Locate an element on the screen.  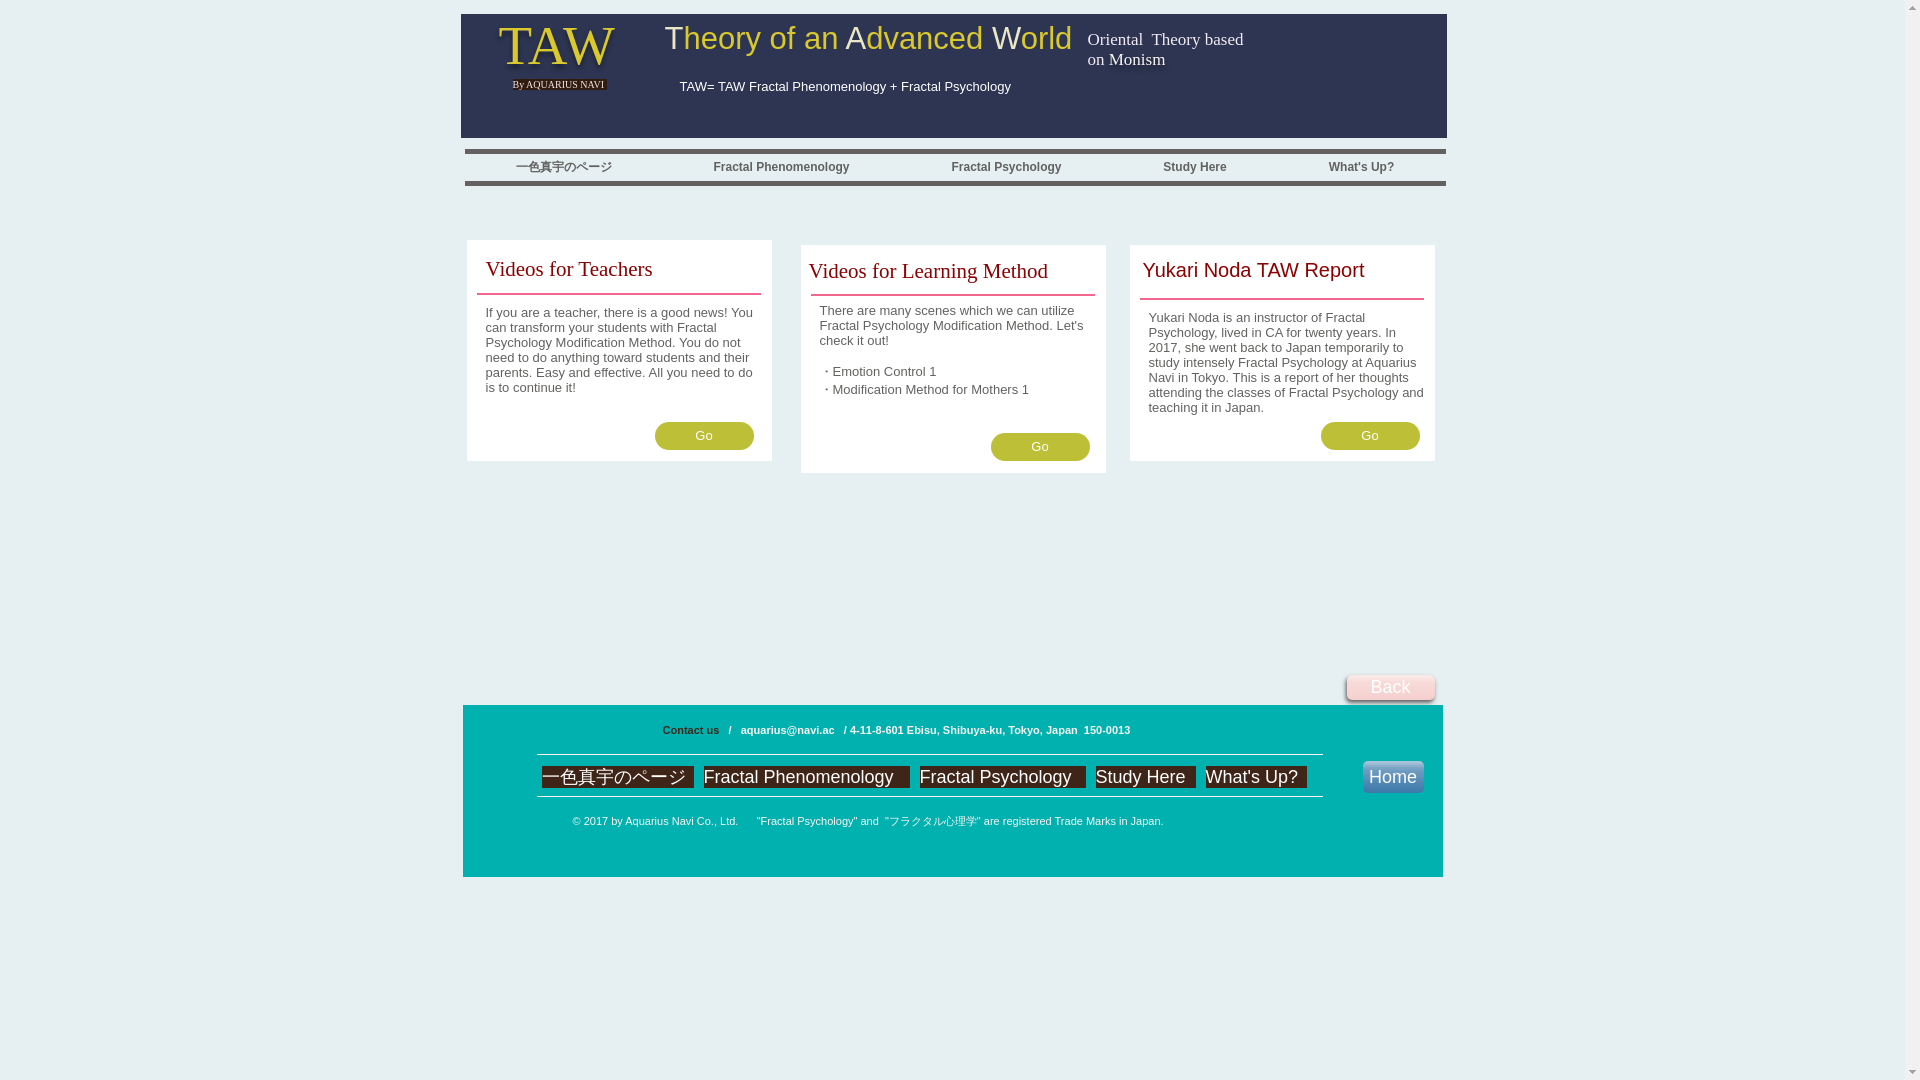
Go is located at coordinates (1039, 447).